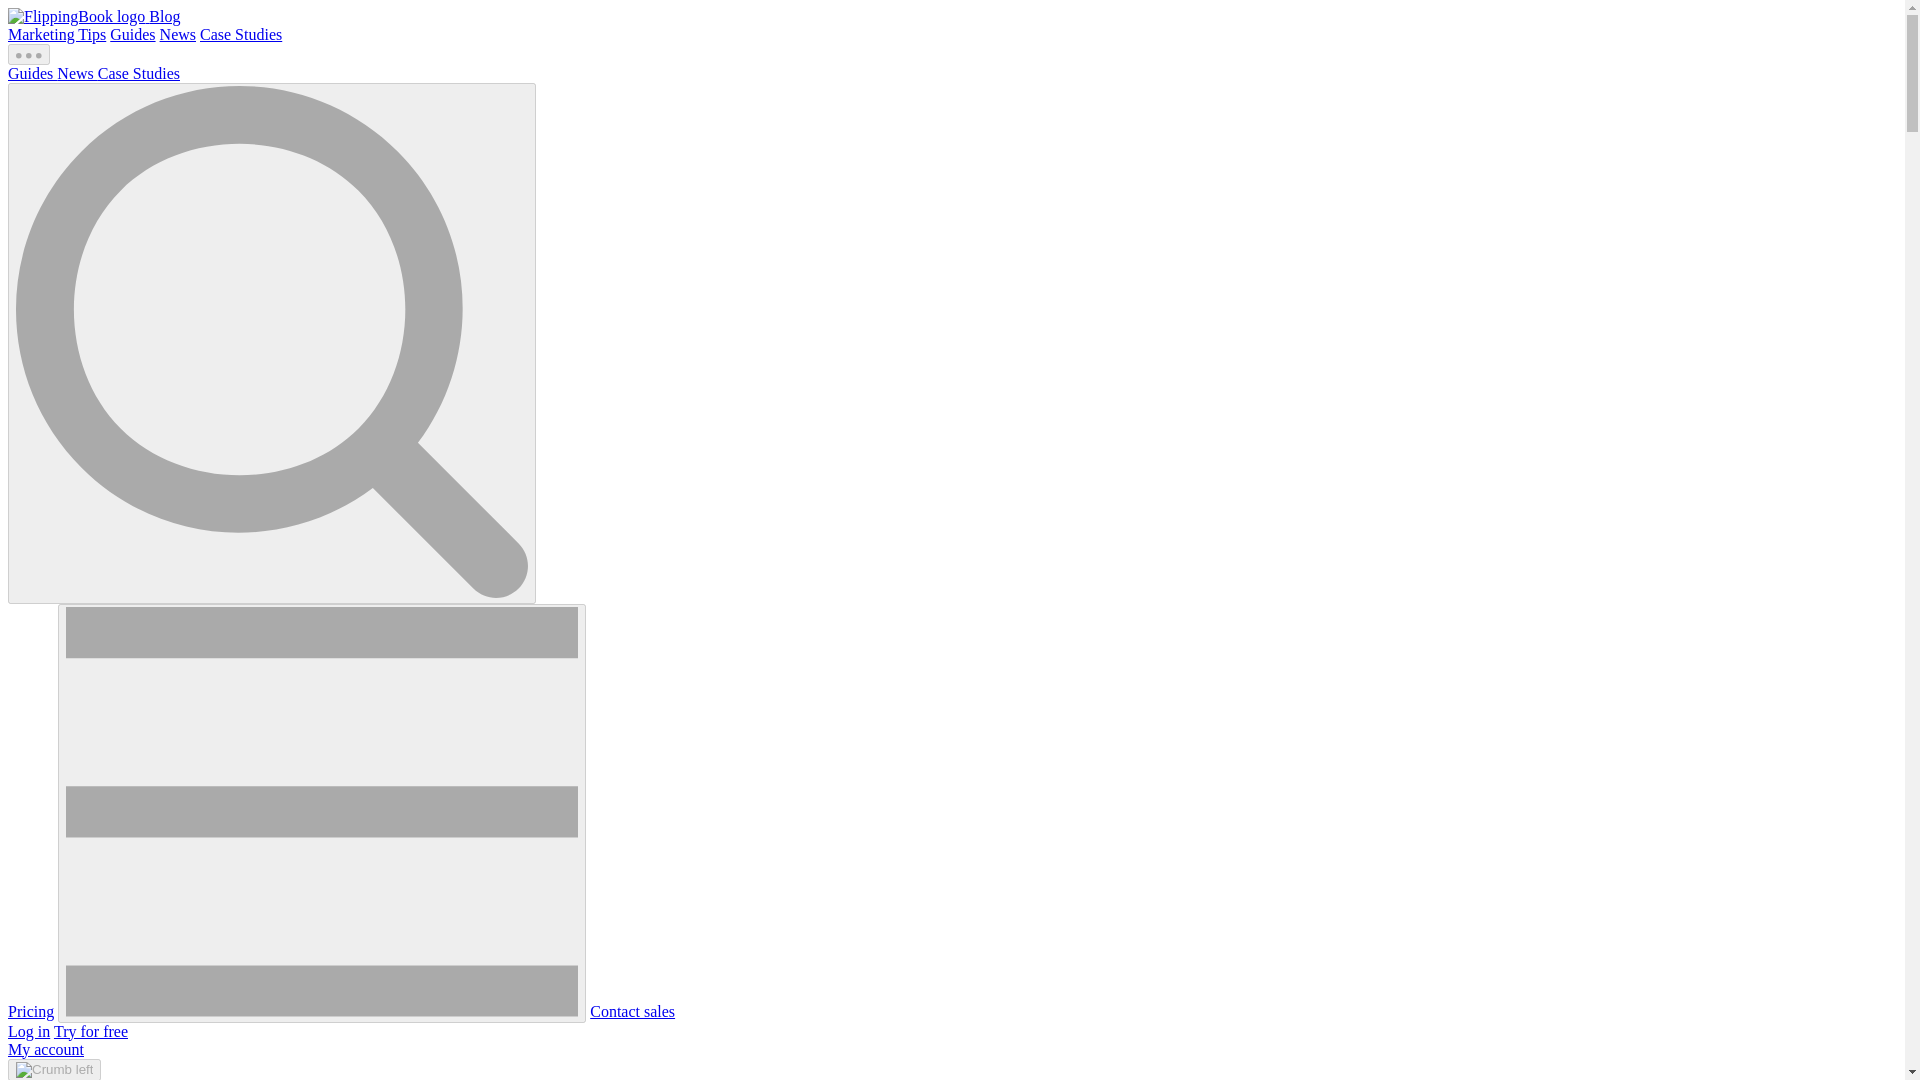  What do you see at coordinates (632, 1011) in the screenshot?
I see `Contact sales` at bounding box center [632, 1011].